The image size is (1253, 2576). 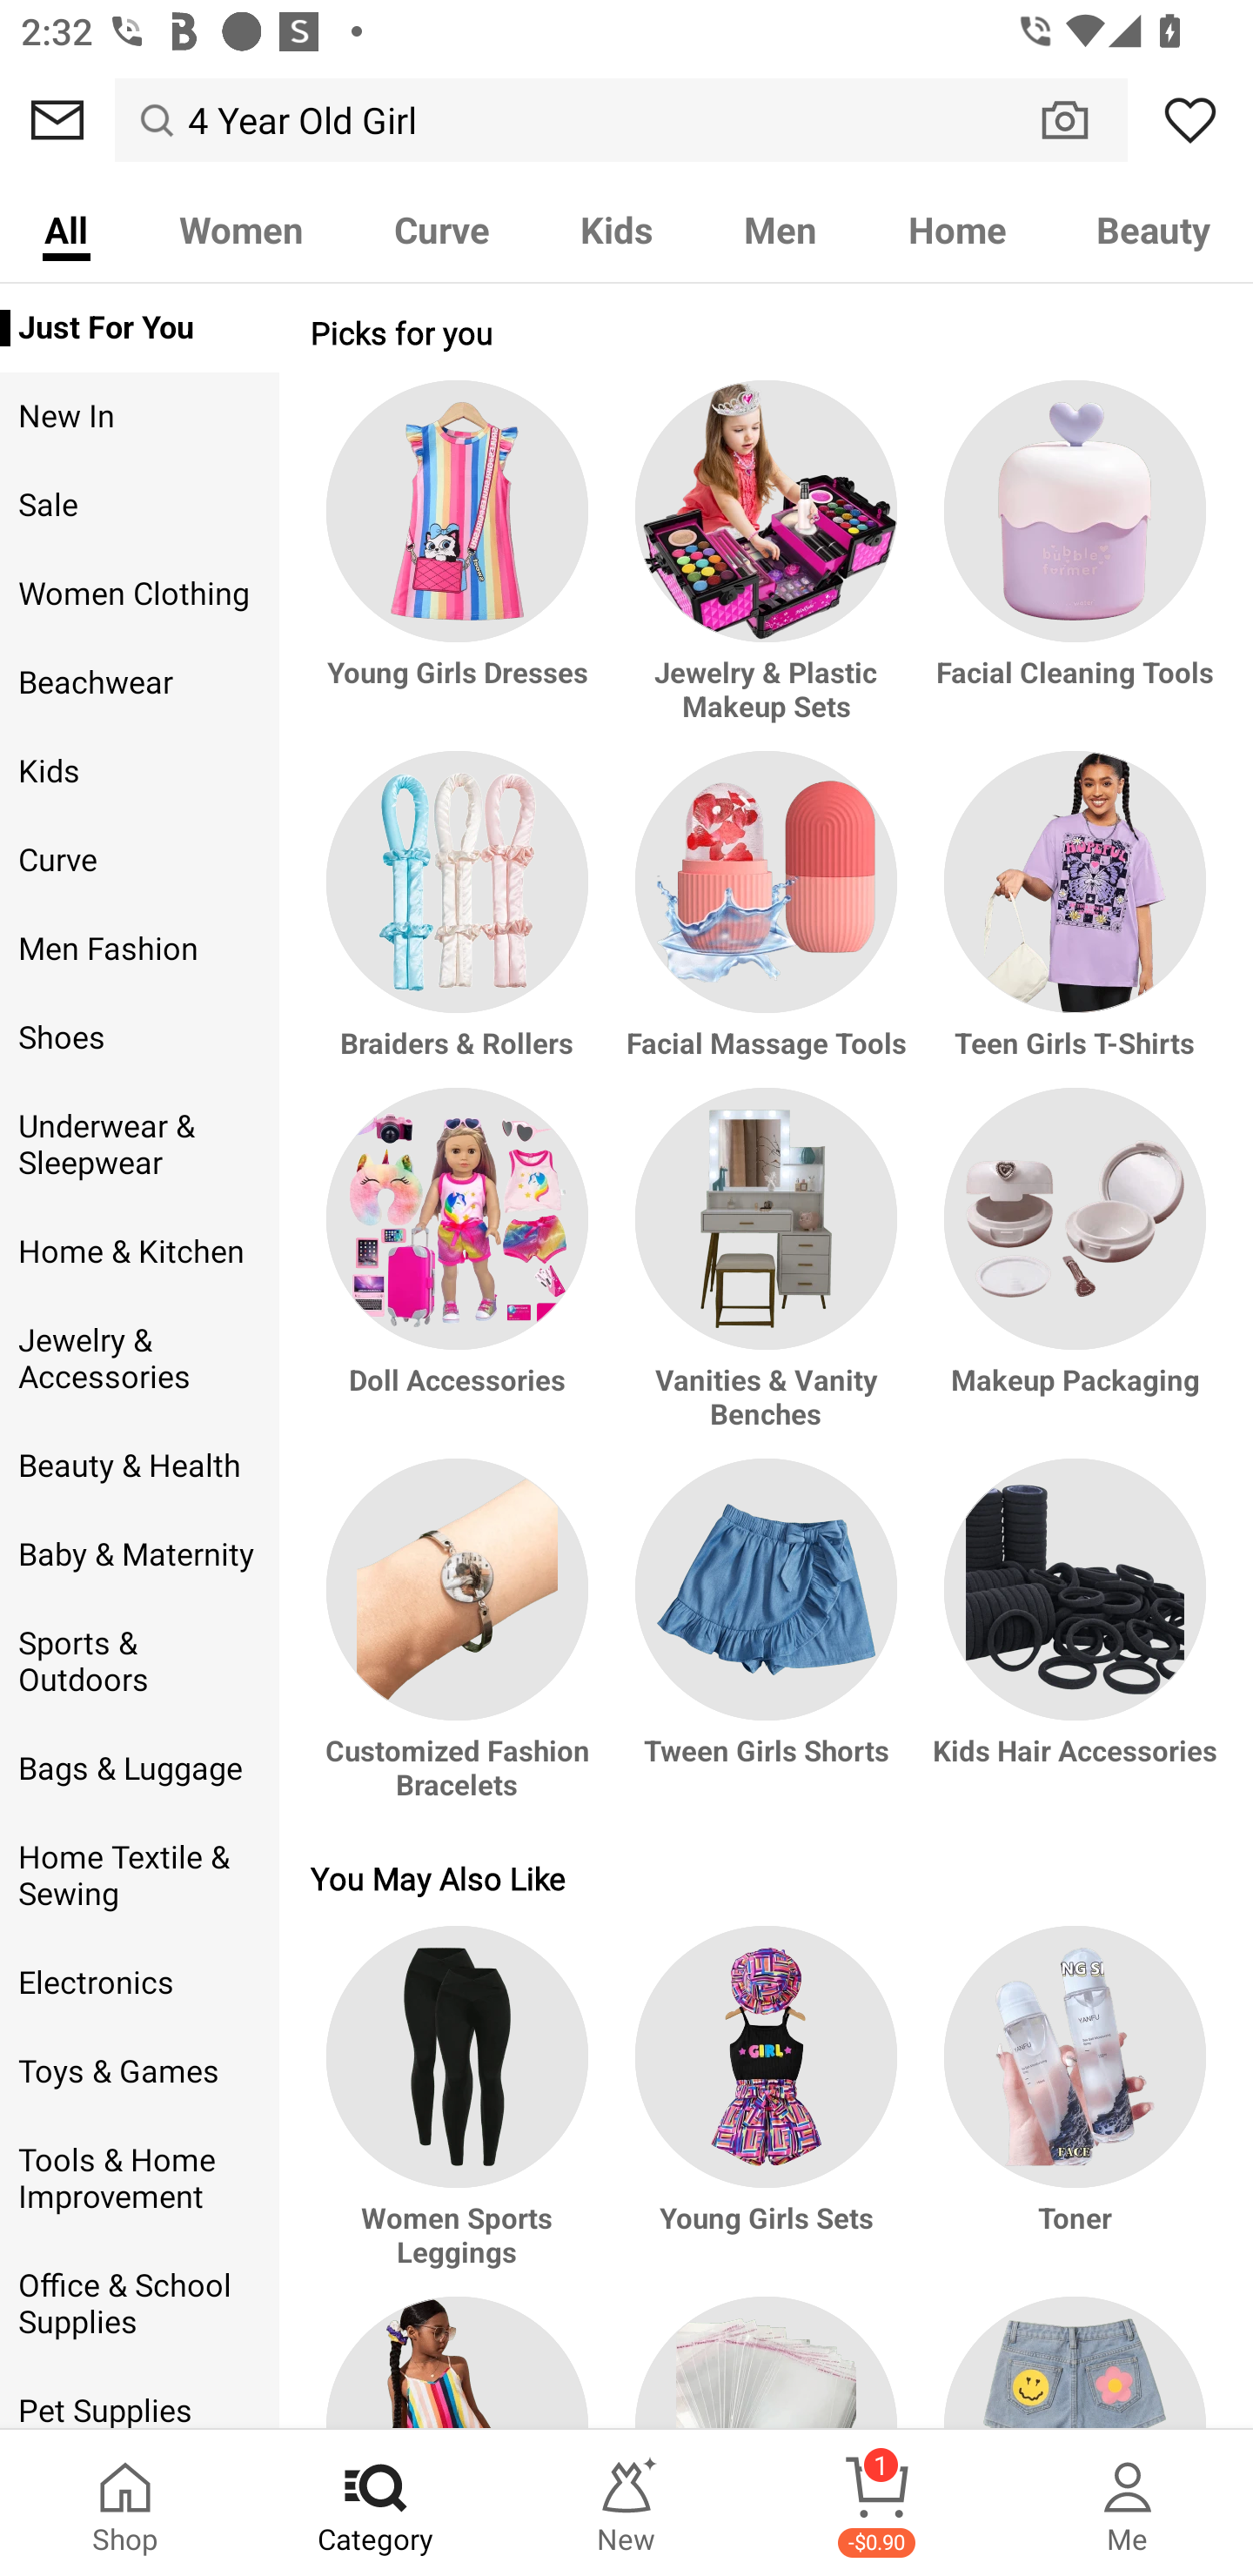 What do you see at coordinates (139, 682) in the screenshot?
I see `Beachwear` at bounding box center [139, 682].